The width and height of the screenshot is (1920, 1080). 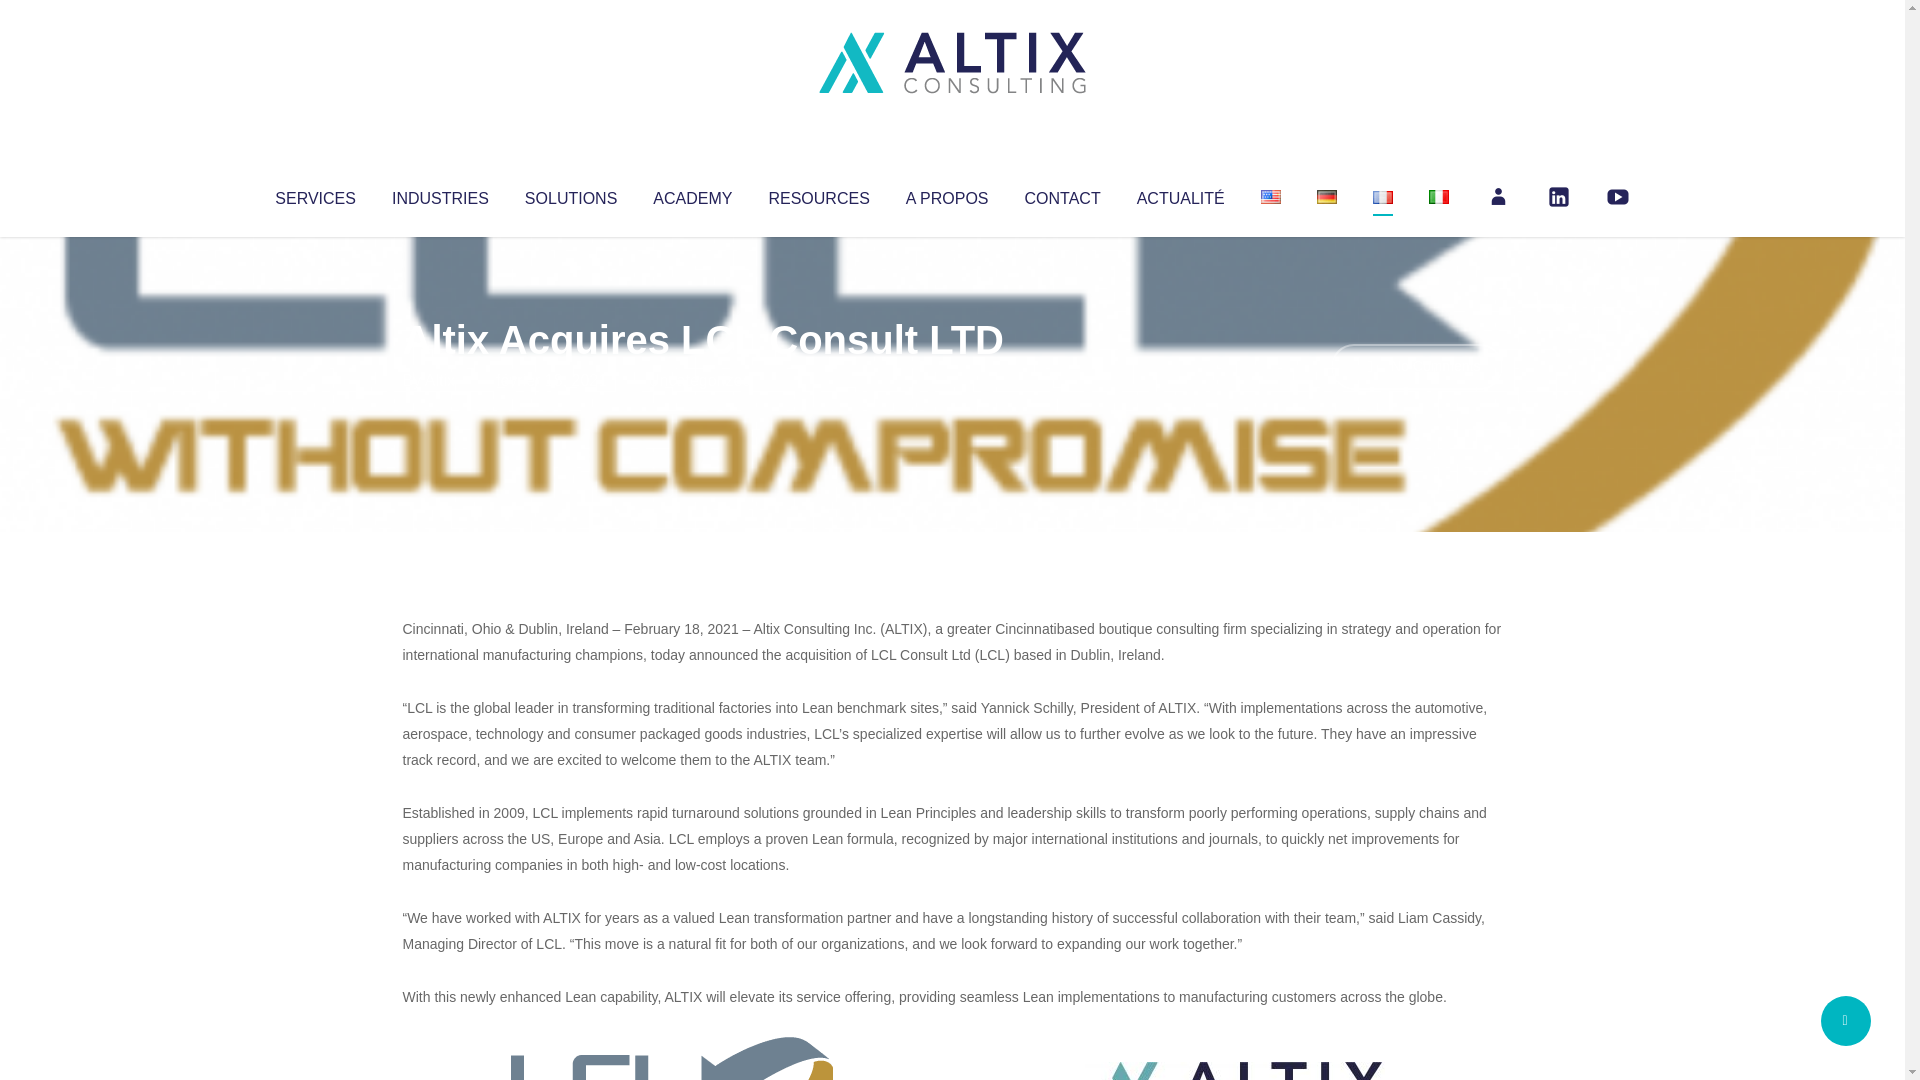 What do you see at coordinates (818, 194) in the screenshot?
I see `RESOURCES` at bounding box center [818, 194].